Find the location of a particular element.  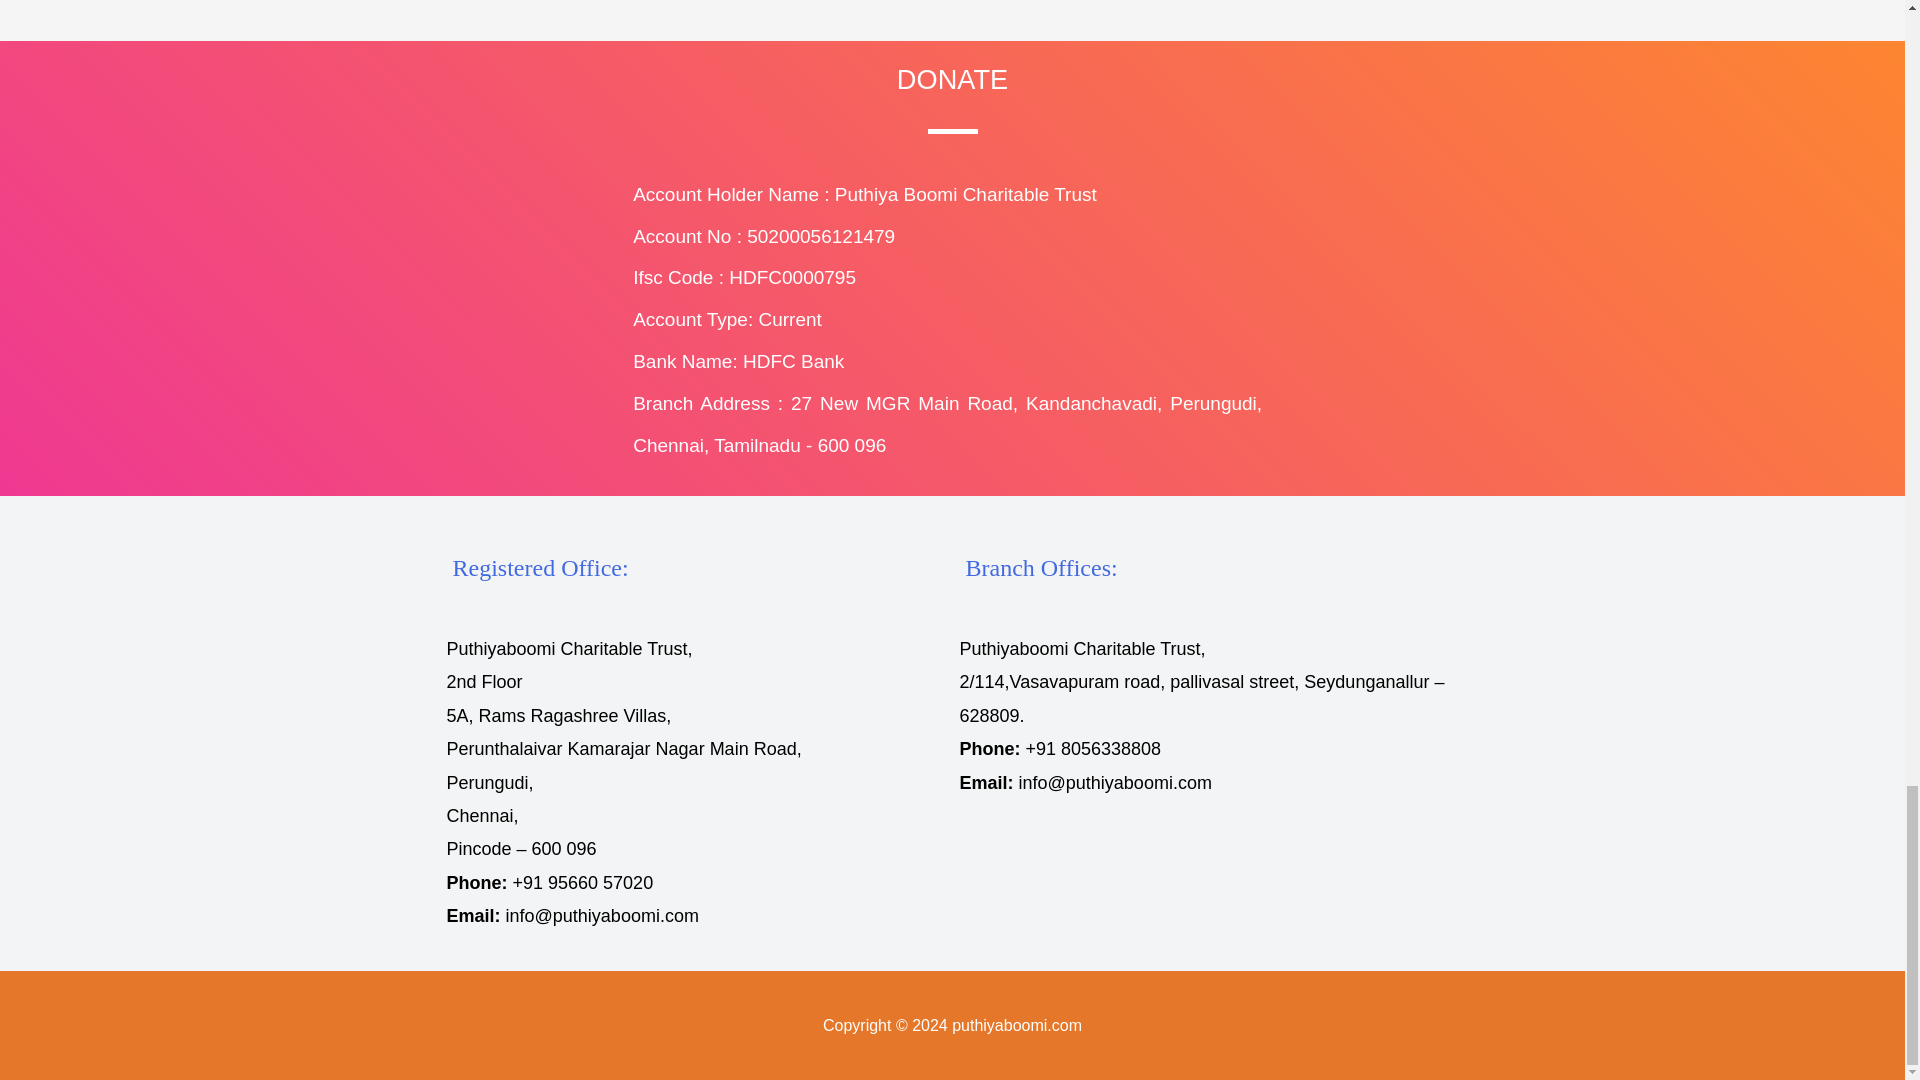

Registered Office is located at coordinates (539, 568).